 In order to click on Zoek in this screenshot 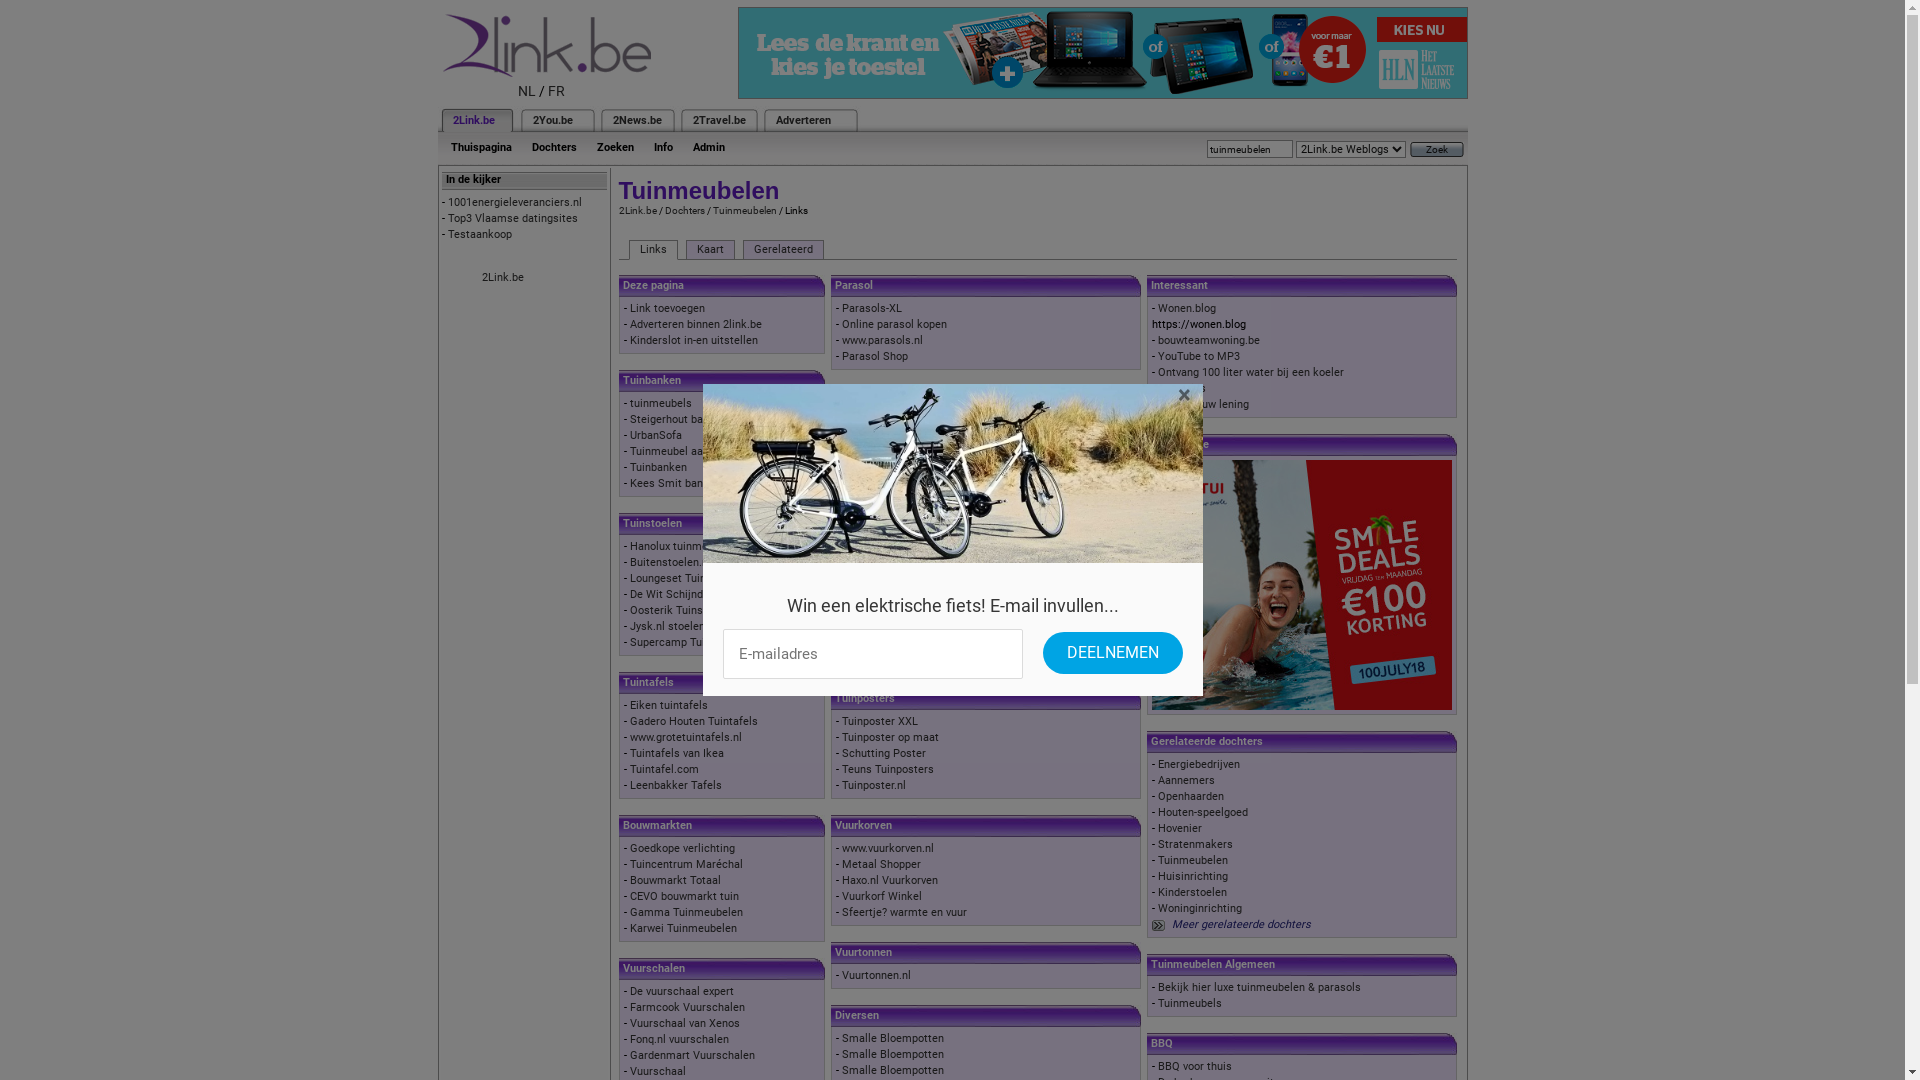, I will do `click(1437, 150)`.